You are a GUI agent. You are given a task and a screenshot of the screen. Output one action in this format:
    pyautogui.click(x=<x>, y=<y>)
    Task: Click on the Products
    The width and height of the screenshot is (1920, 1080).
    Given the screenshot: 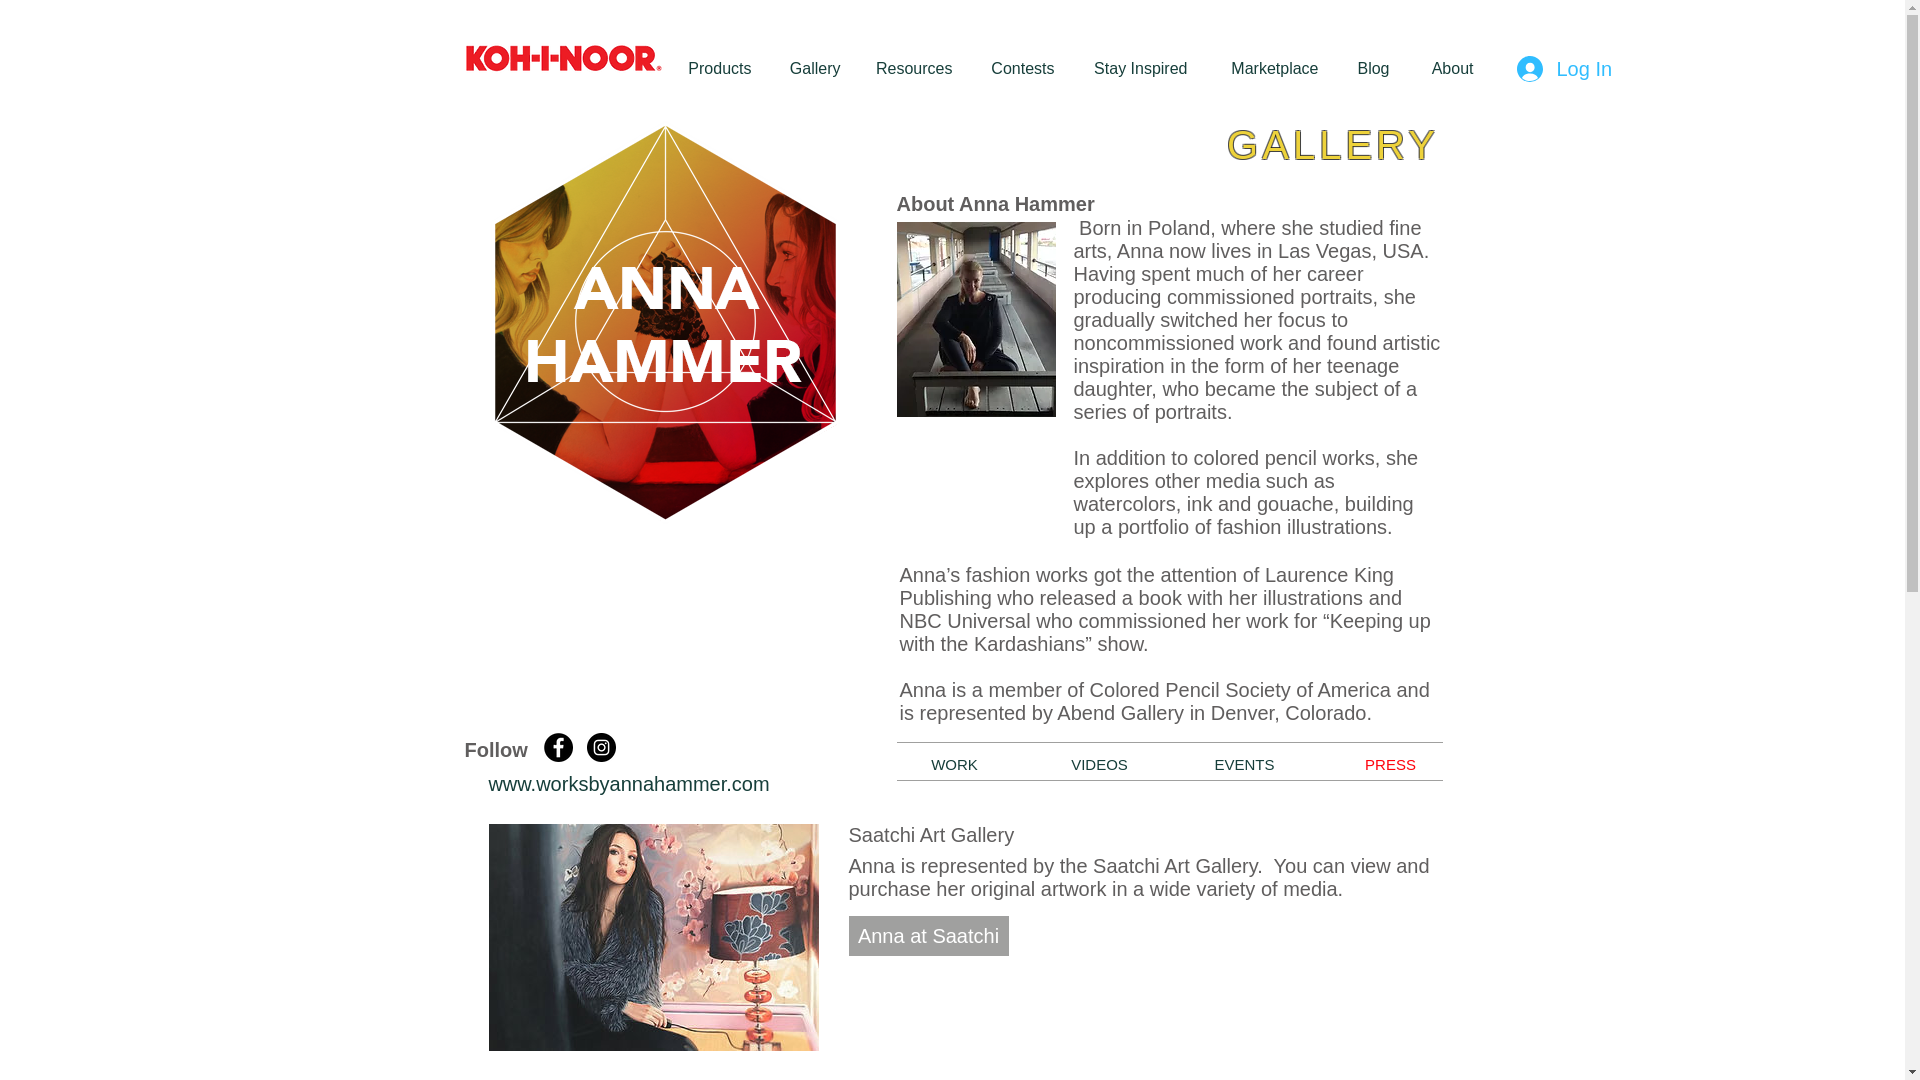 What is the action you would take?
    pyautogui.click(x=714, y=68)
    